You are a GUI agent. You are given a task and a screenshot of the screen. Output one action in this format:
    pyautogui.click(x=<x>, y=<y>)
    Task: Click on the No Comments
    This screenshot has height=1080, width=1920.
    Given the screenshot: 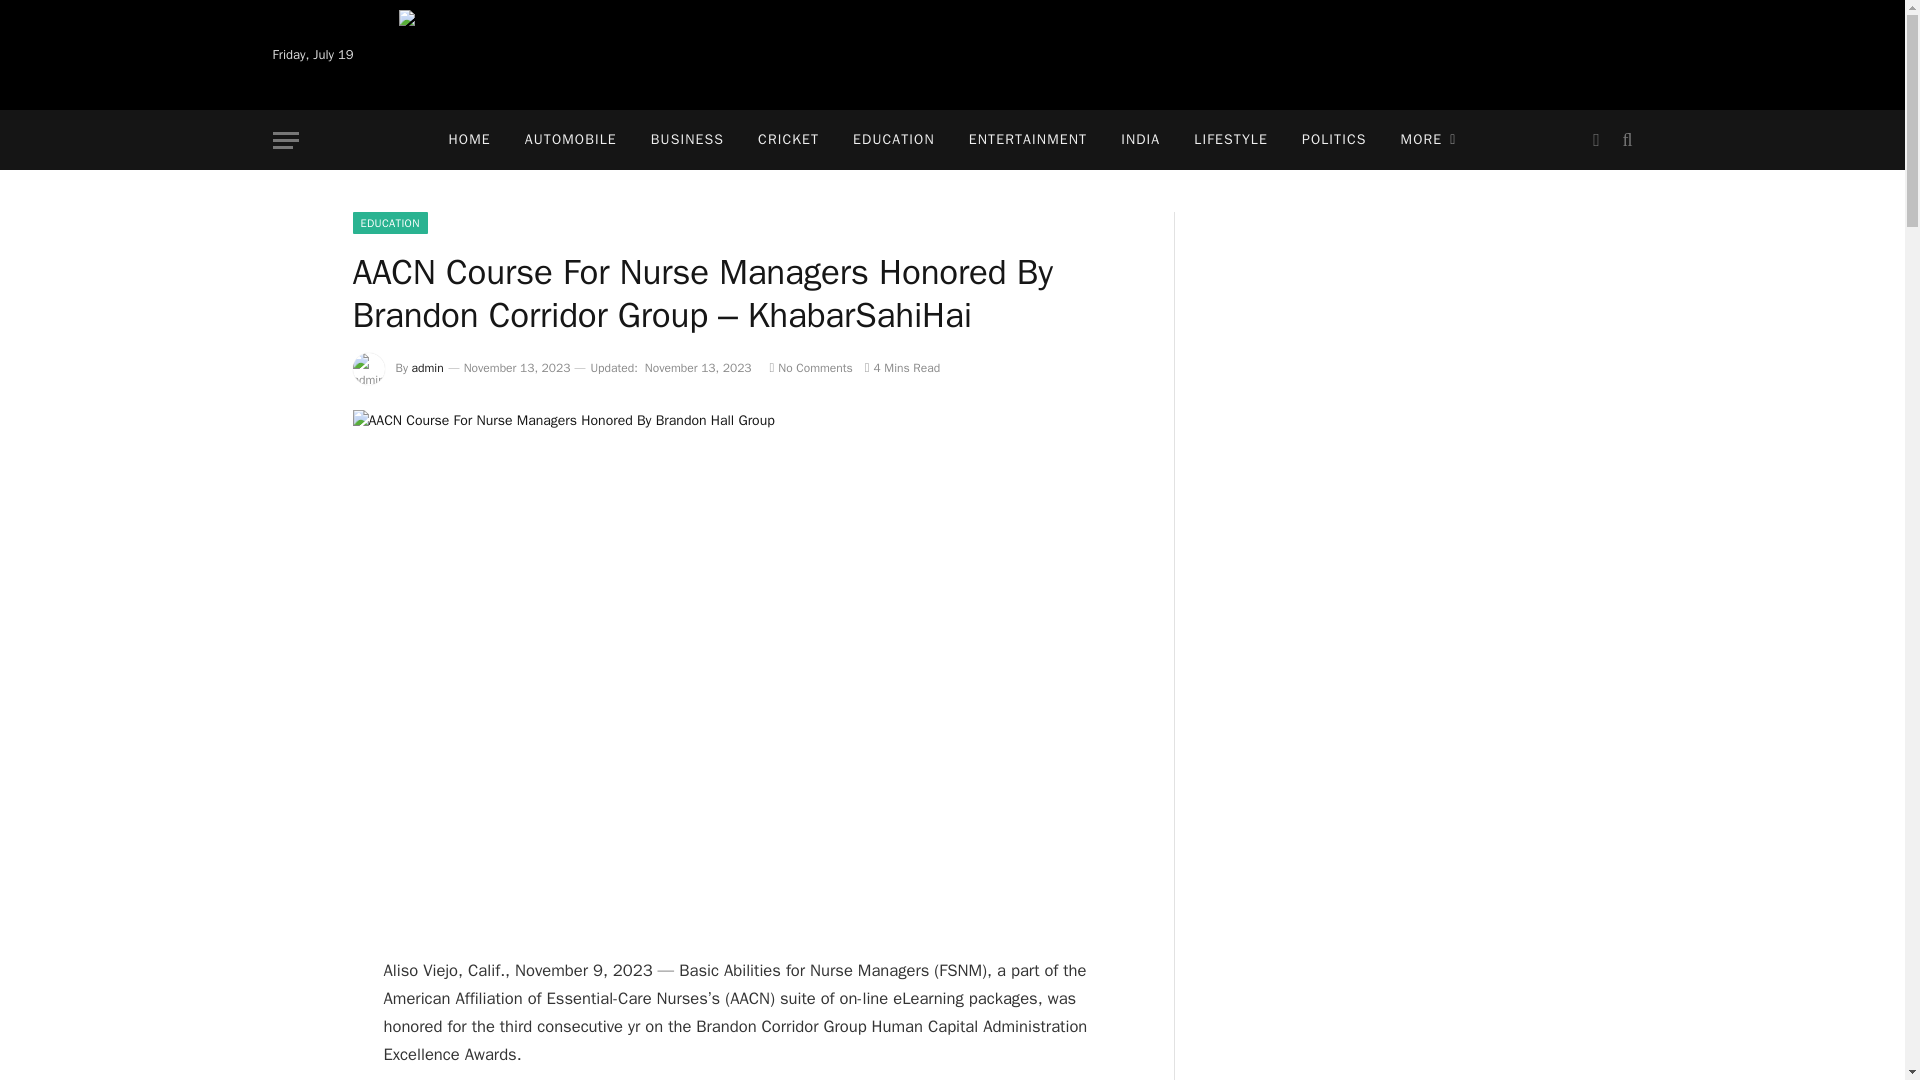 What is the action you would take?
    pyautogui.click(x=810, y=367)
    